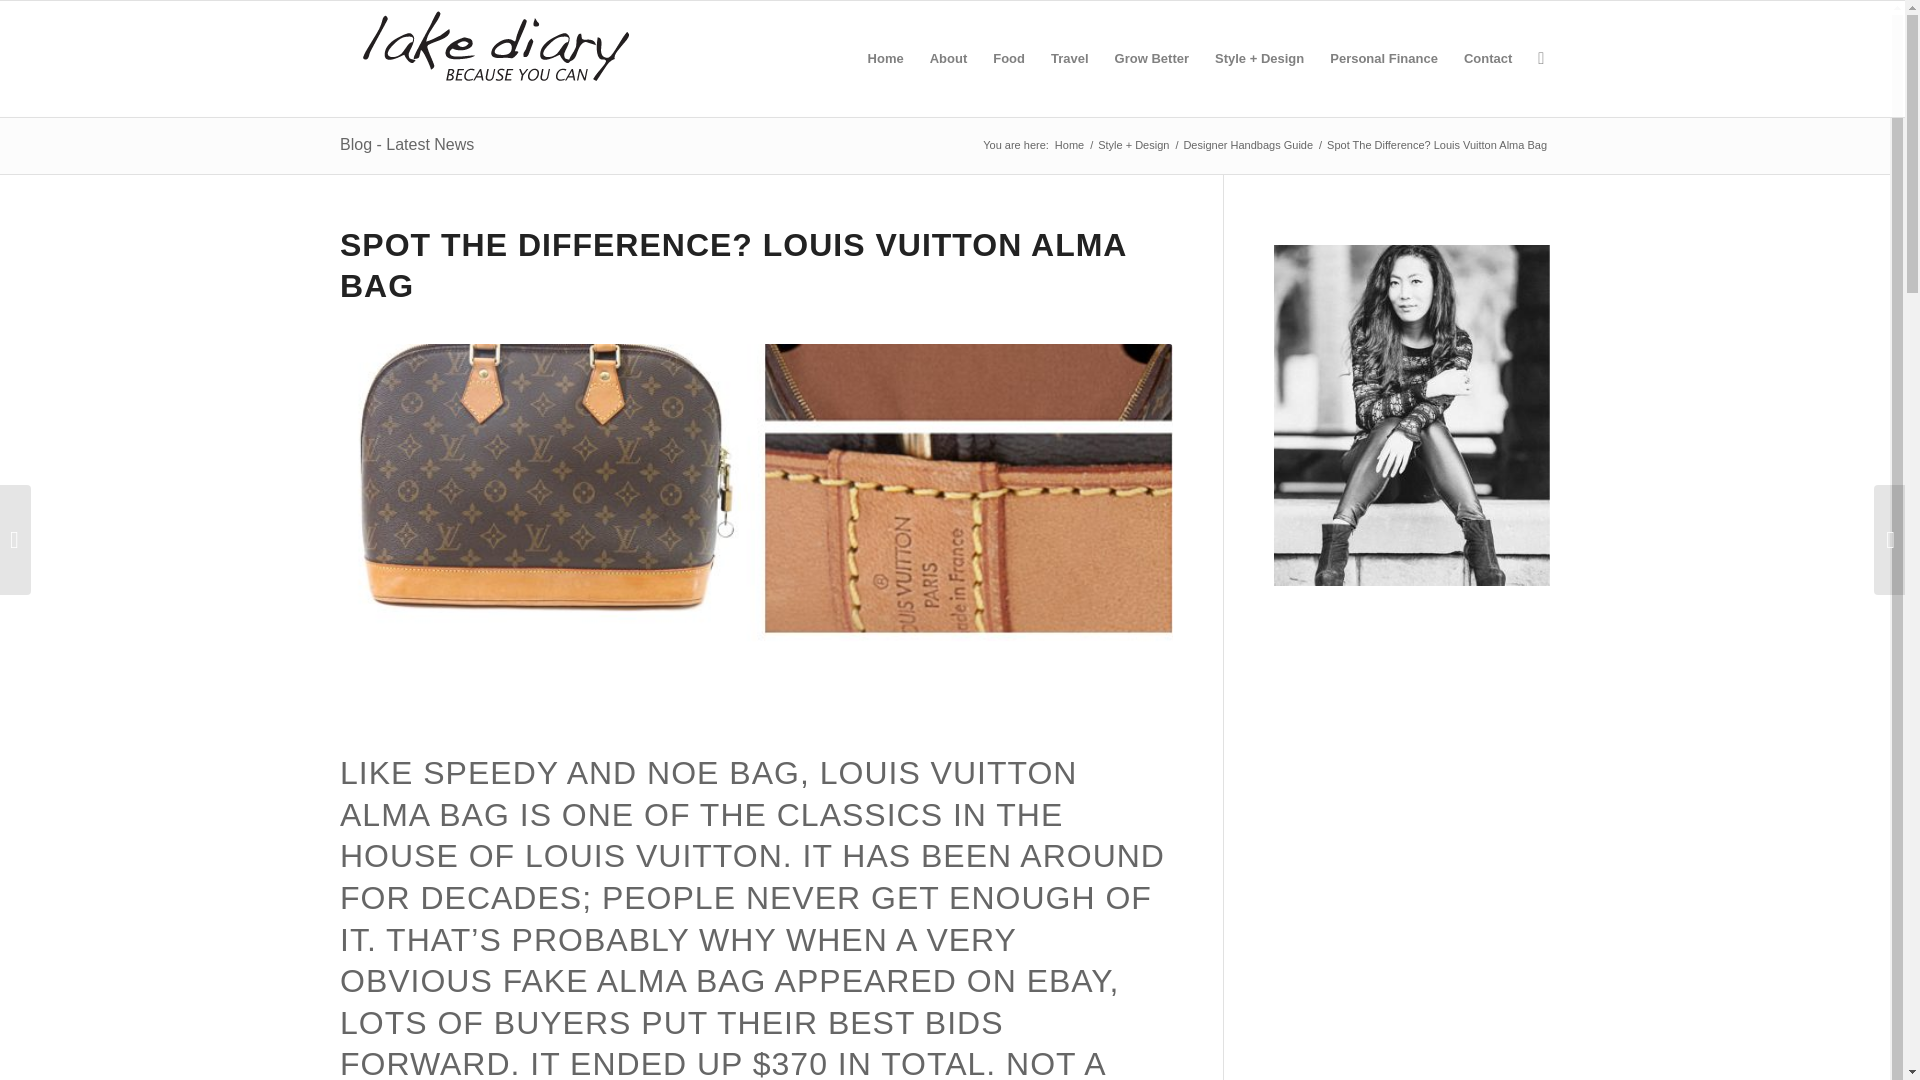  What do you see at coordinates (1069, 146) in the screenshot?
I see `Home` at bounding box center [1069, 146].